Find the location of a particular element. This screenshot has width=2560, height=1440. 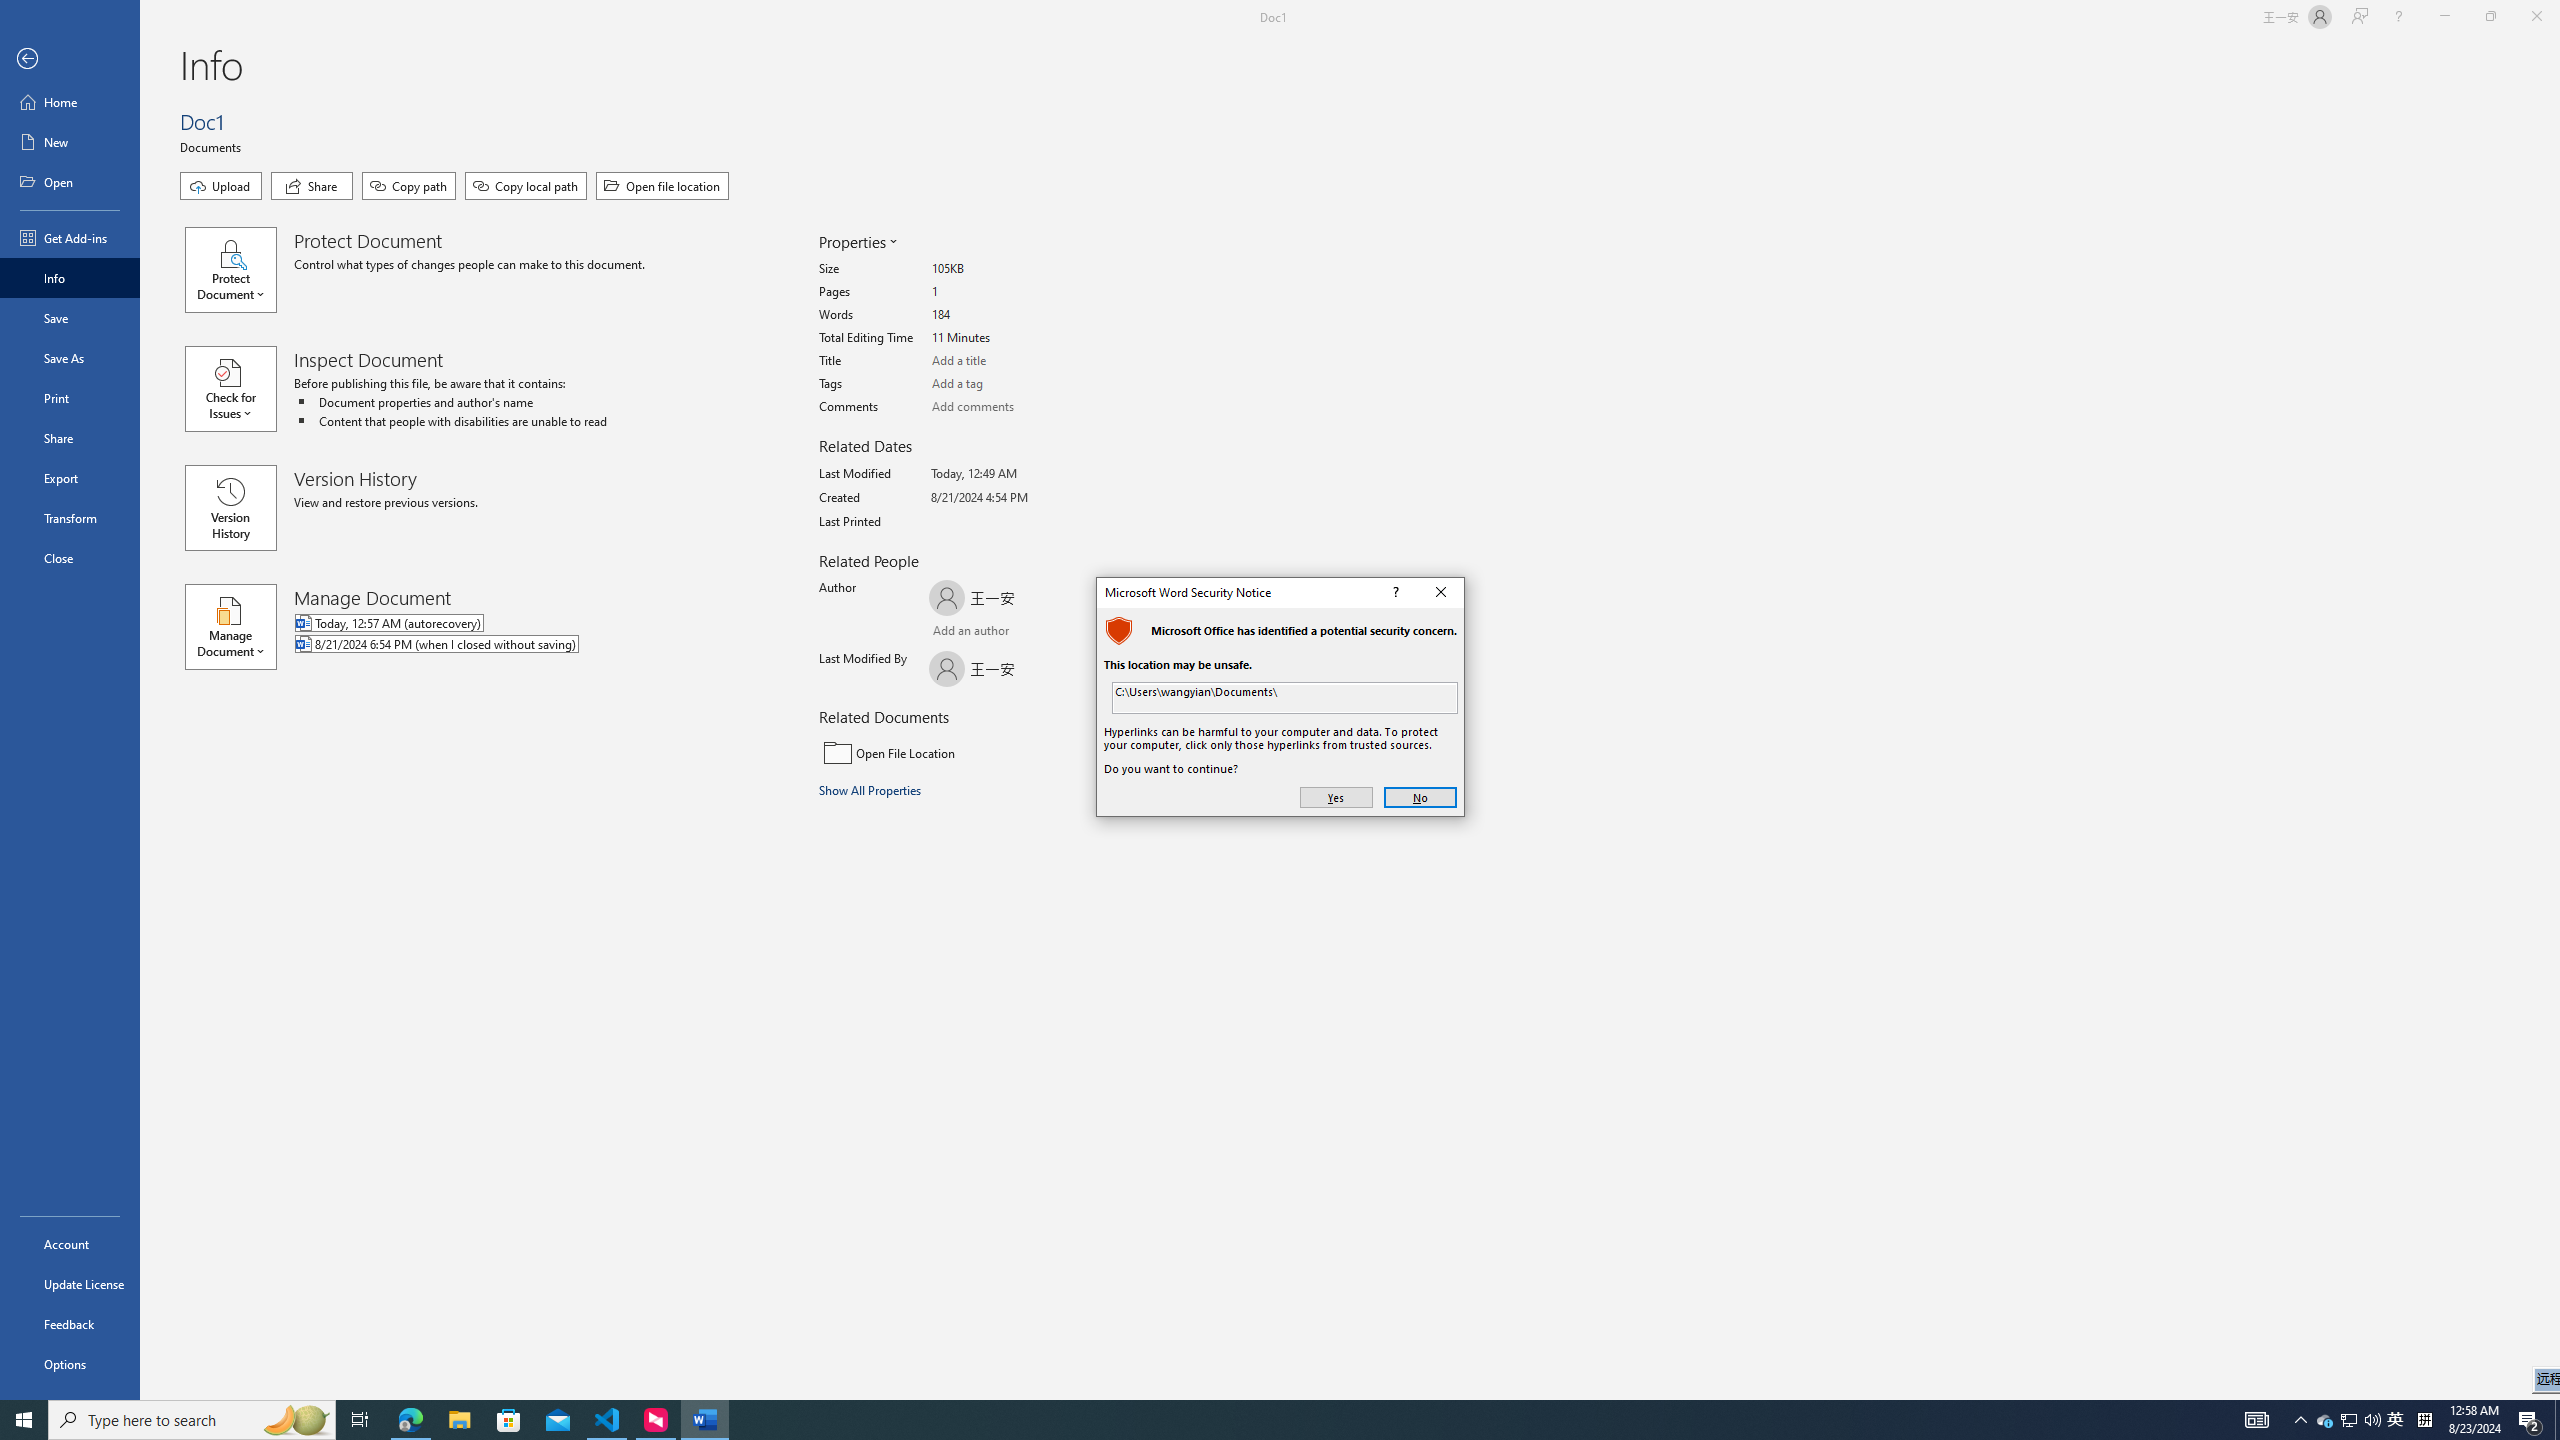

Info is located at coordinates (70, 278).